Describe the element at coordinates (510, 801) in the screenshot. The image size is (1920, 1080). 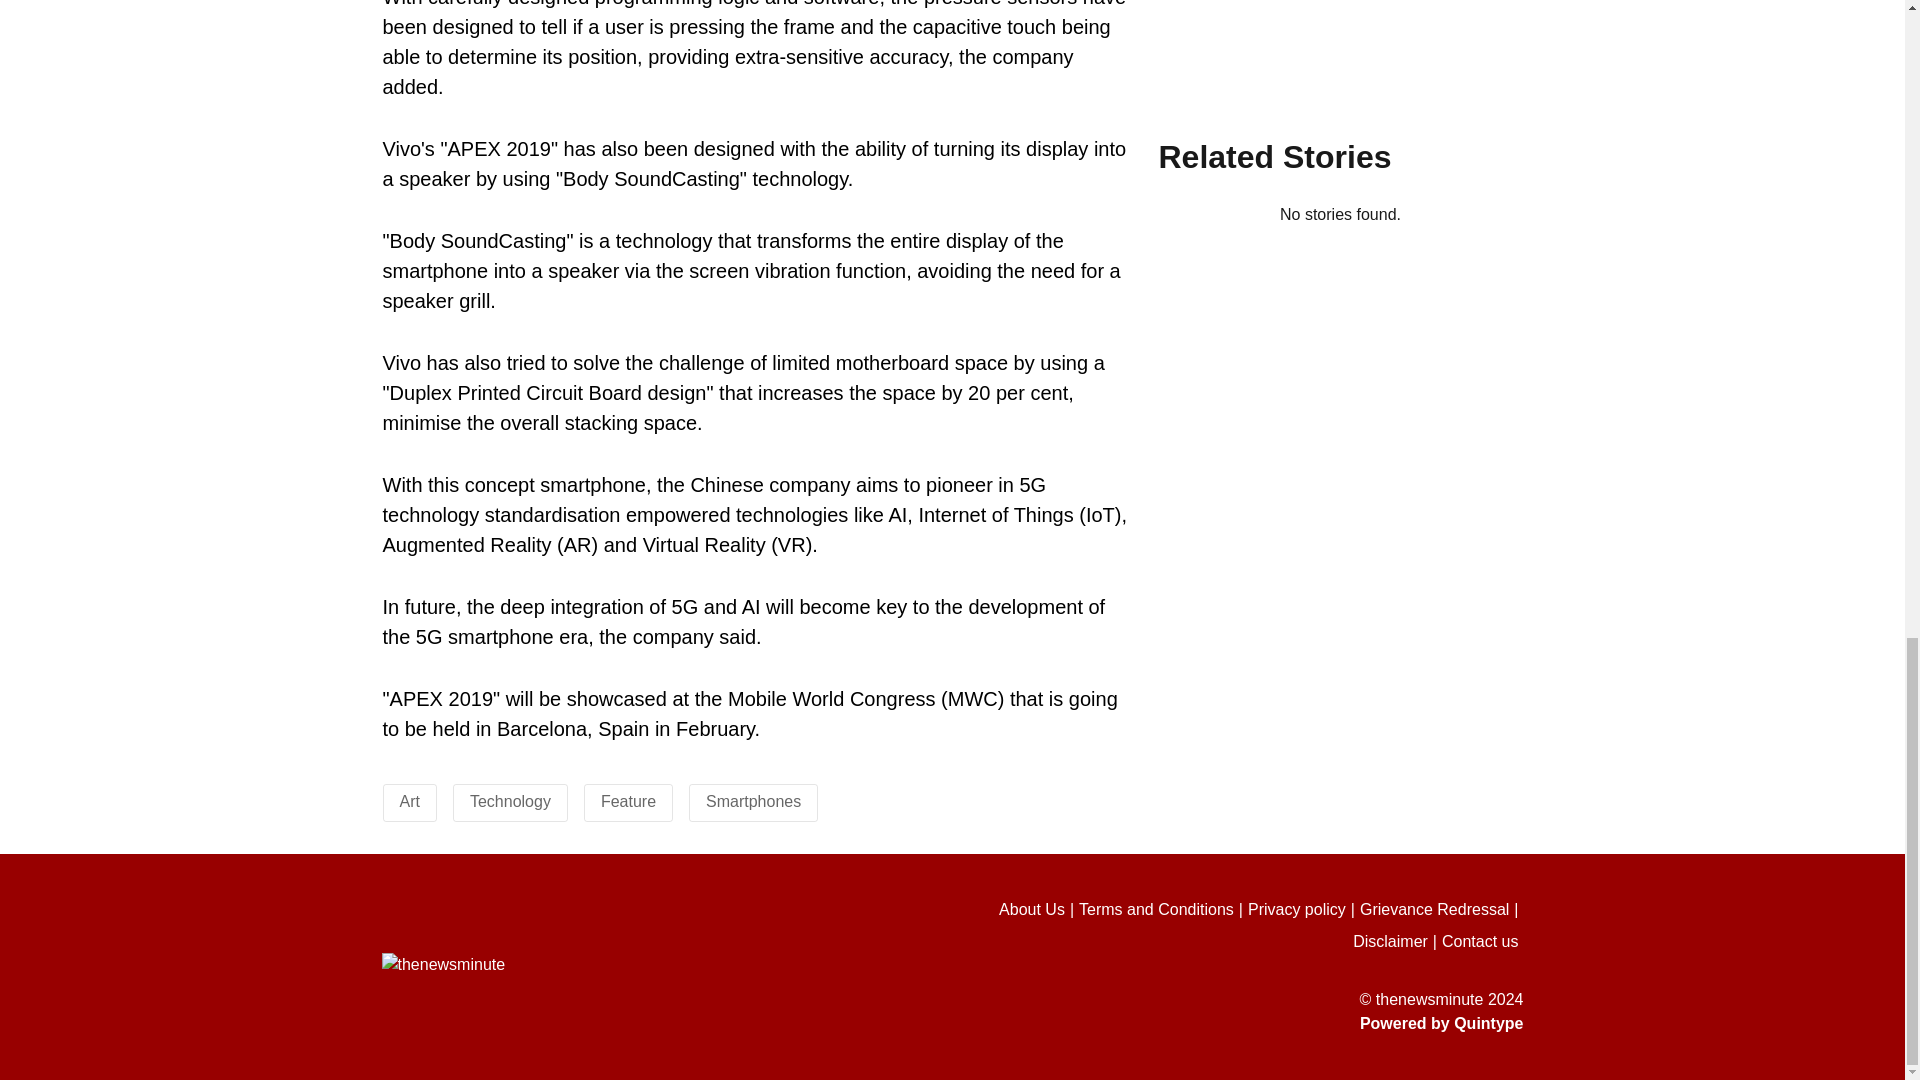
I see `Technology` at that location.